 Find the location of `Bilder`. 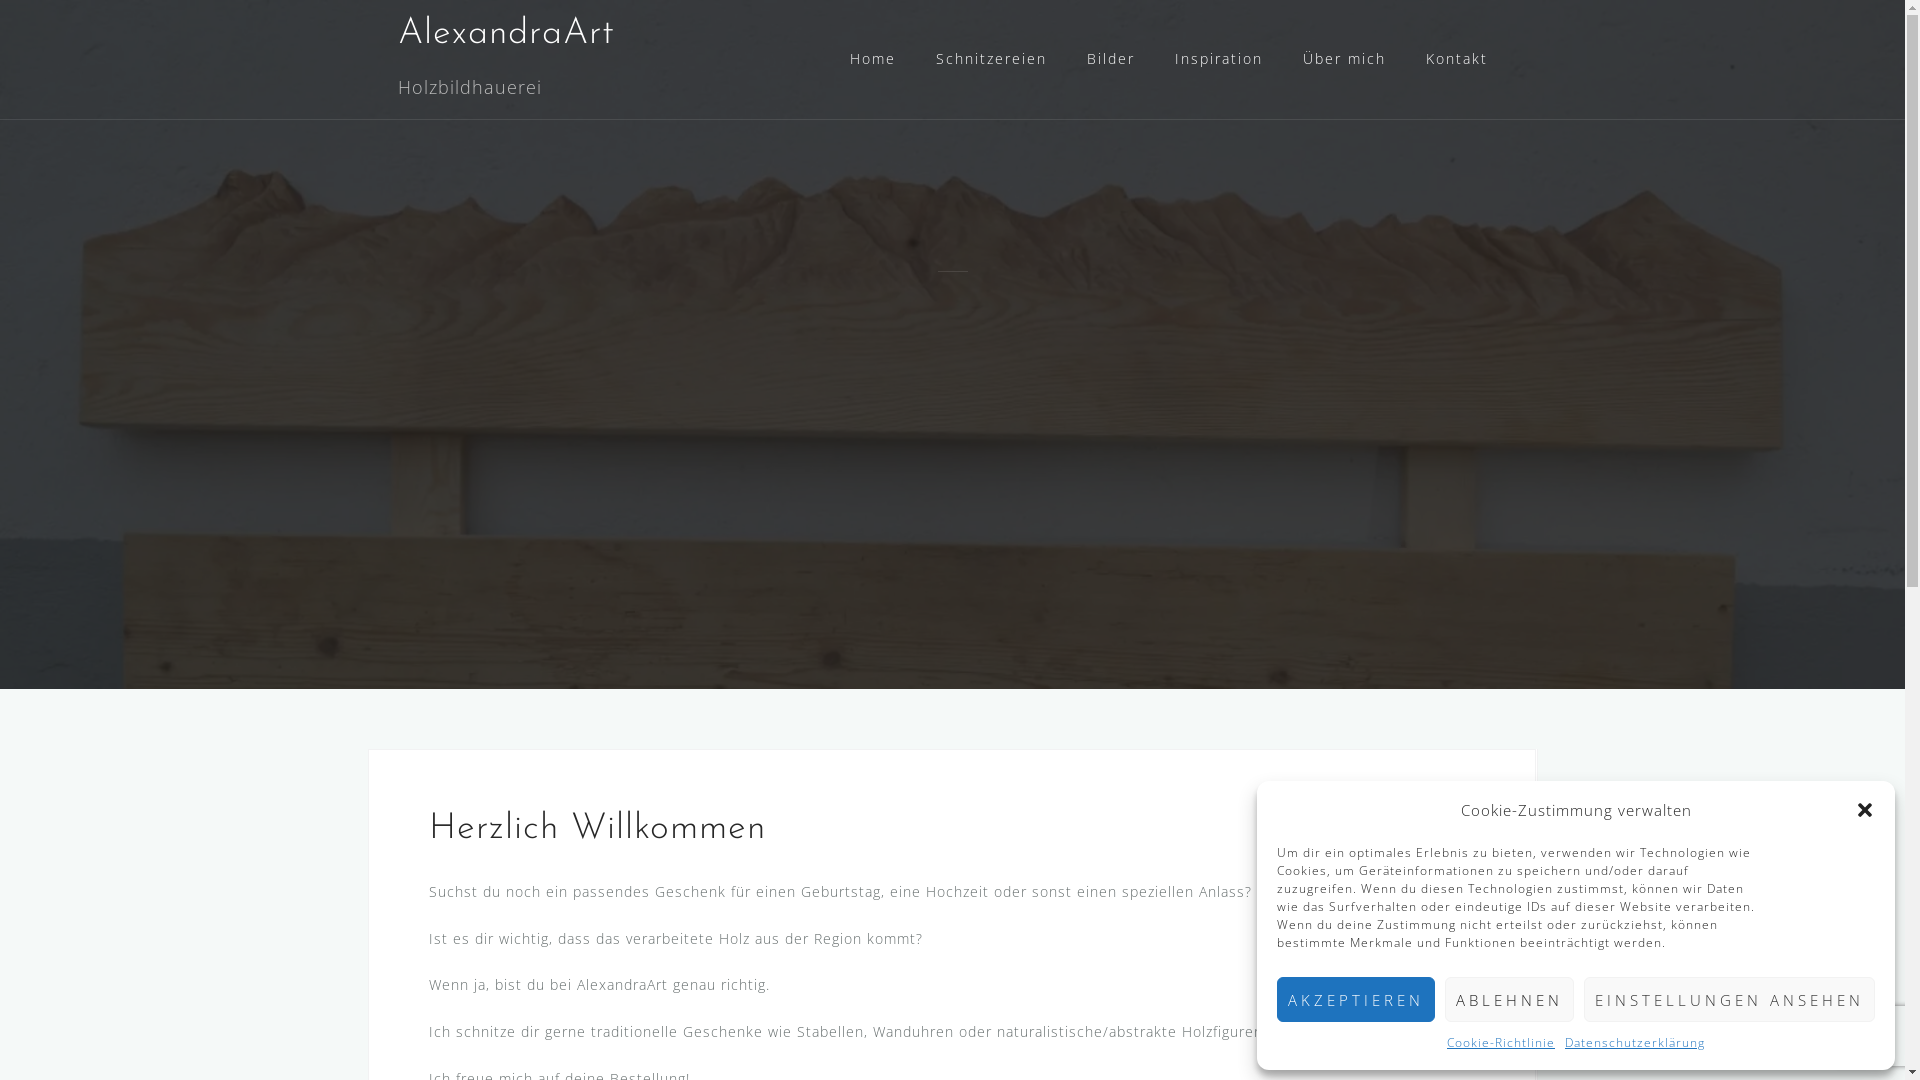

Bilder is located at coordinates (1110, 60).